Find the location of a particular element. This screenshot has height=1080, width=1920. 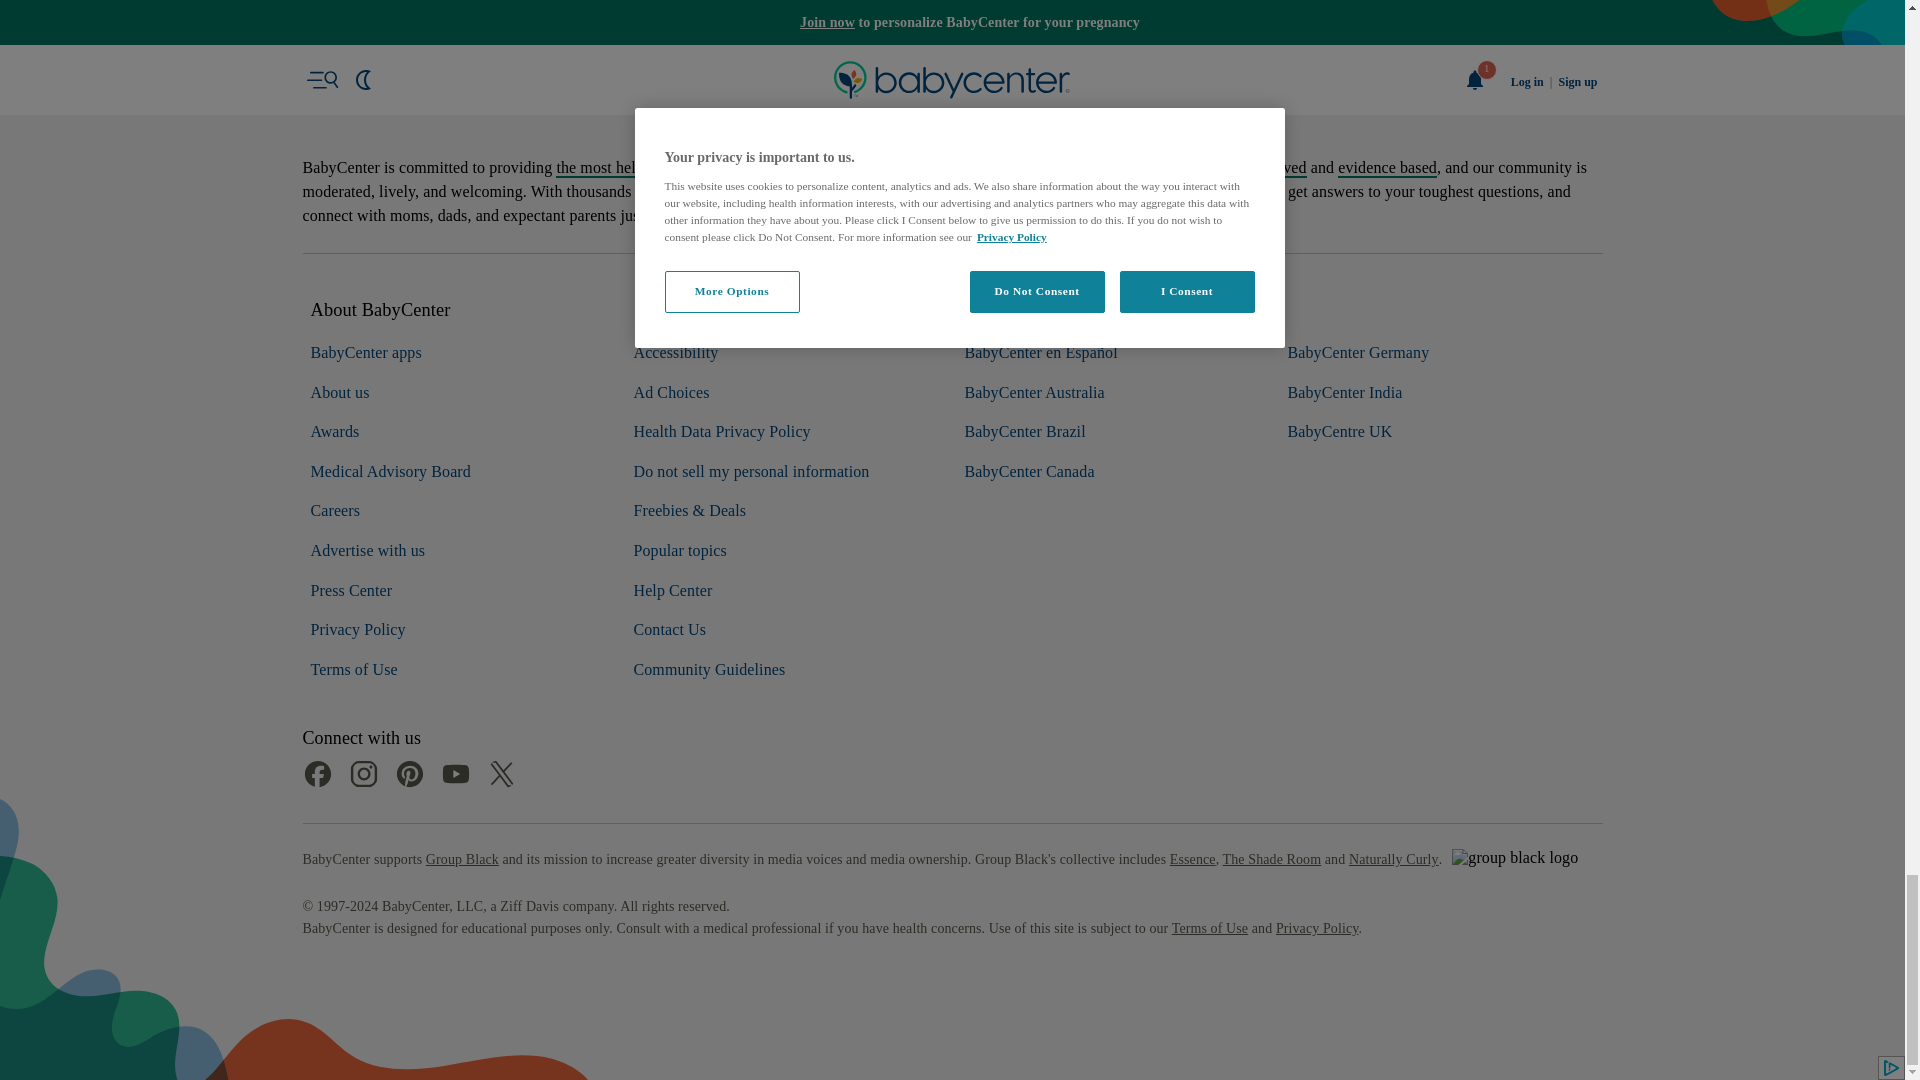

BabyCenter YouTube channel is located at coordinates (454, 720).